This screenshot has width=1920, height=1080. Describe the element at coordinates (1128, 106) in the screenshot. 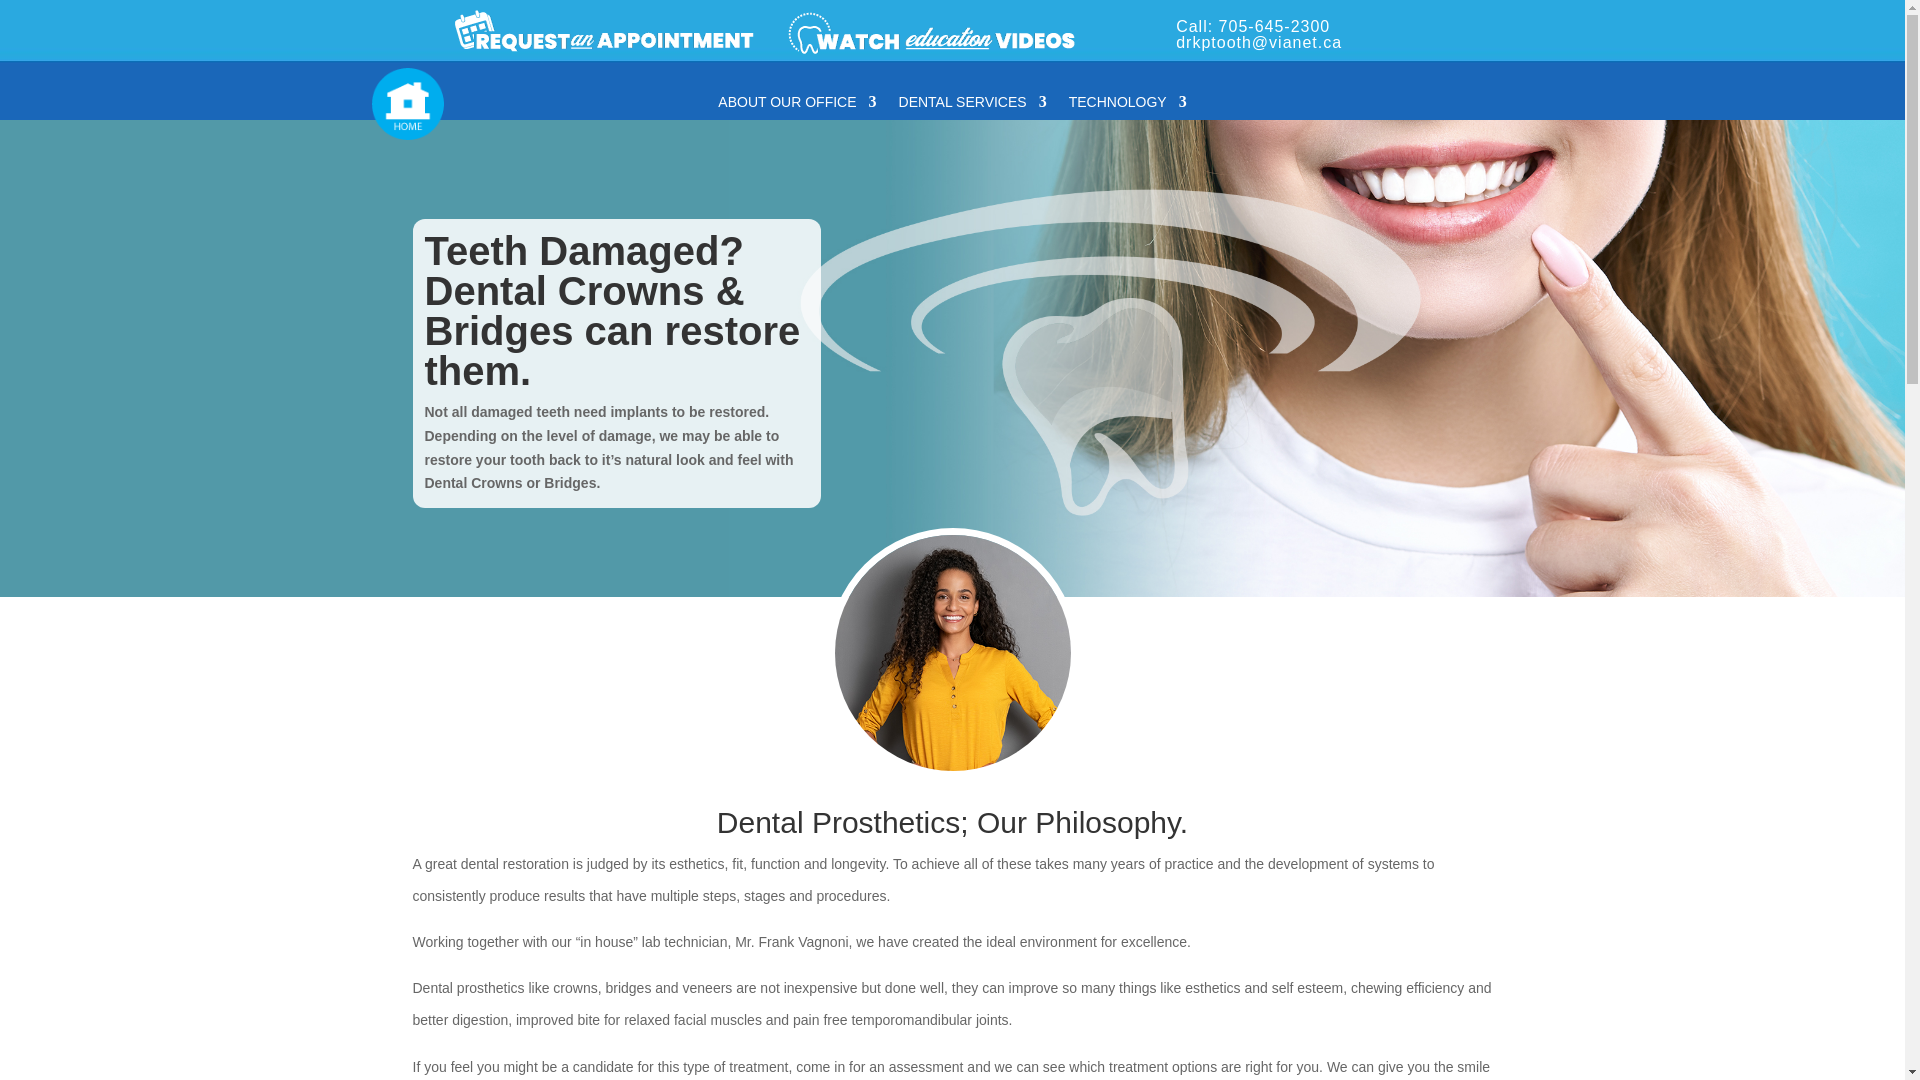

I see `TECHNOLOGY` at that location.